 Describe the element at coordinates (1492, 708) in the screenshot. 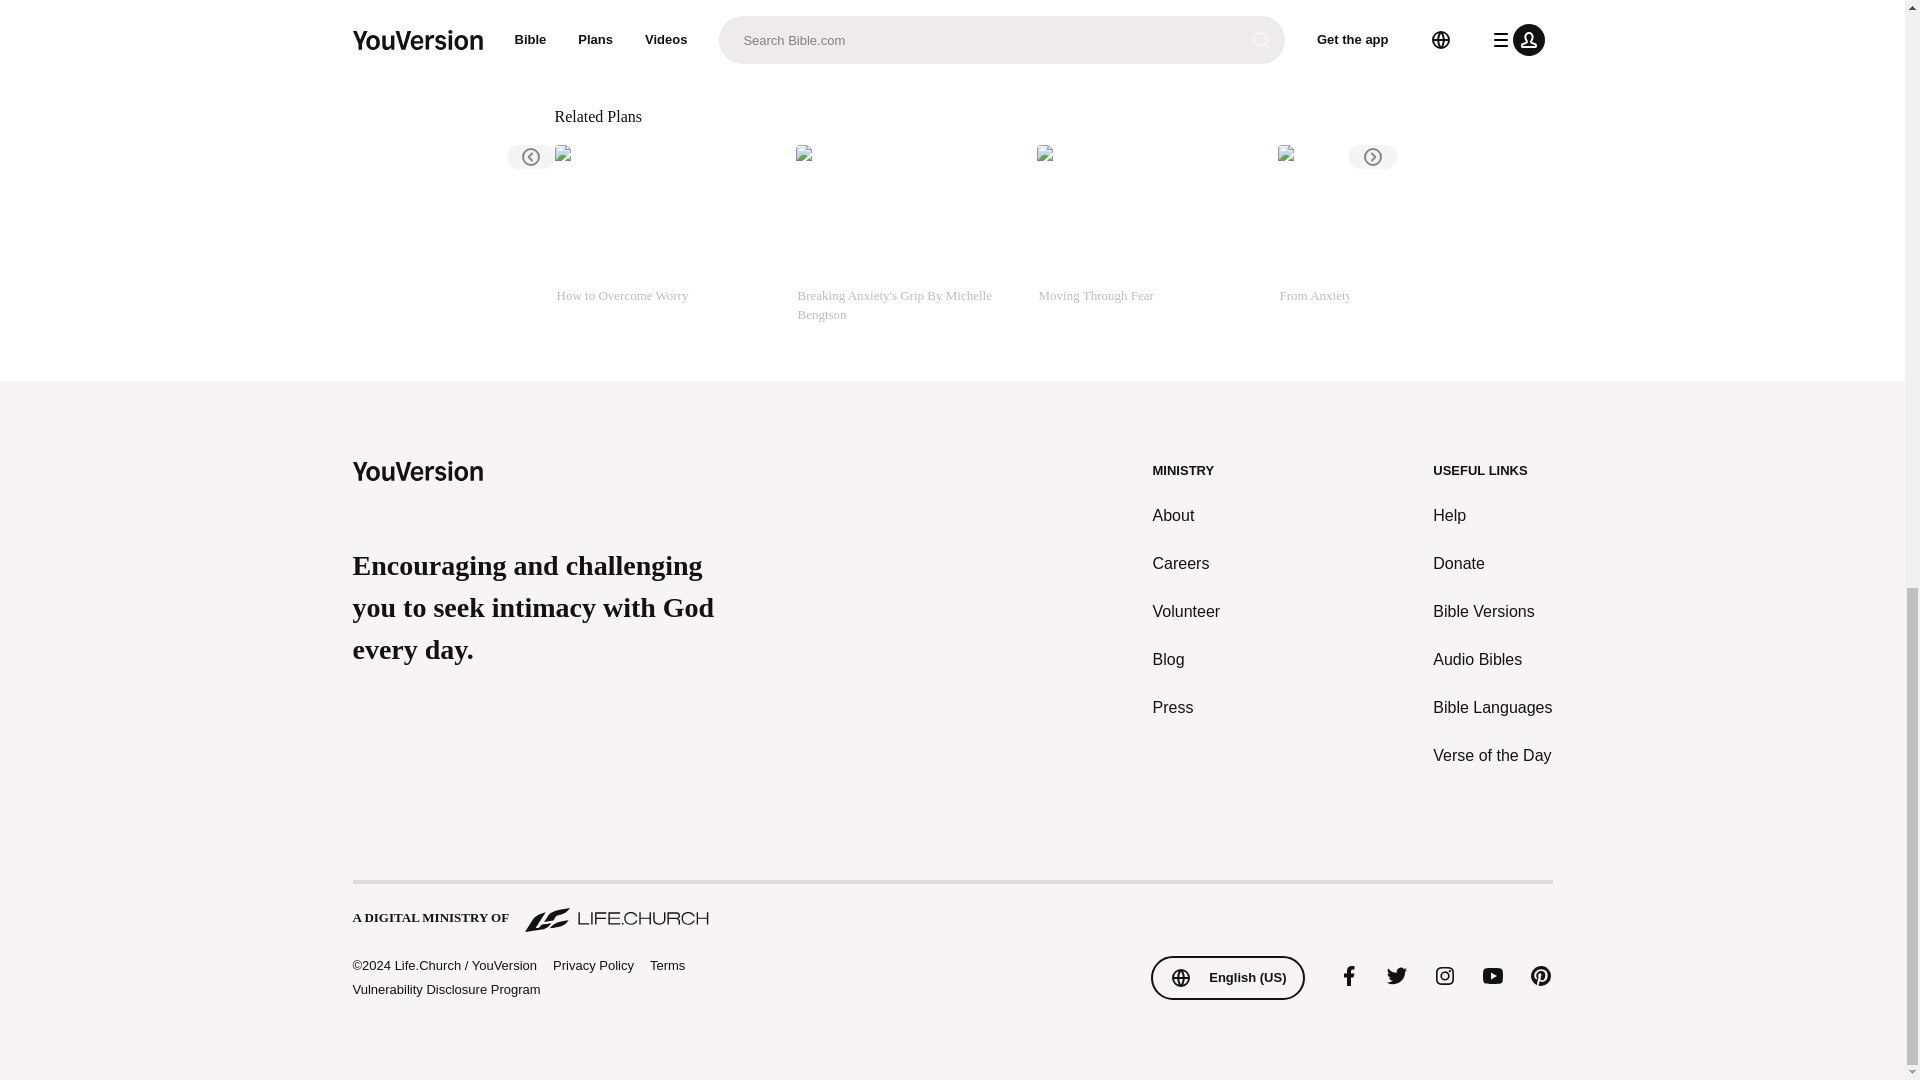

I see `Bible Languages` at that location.